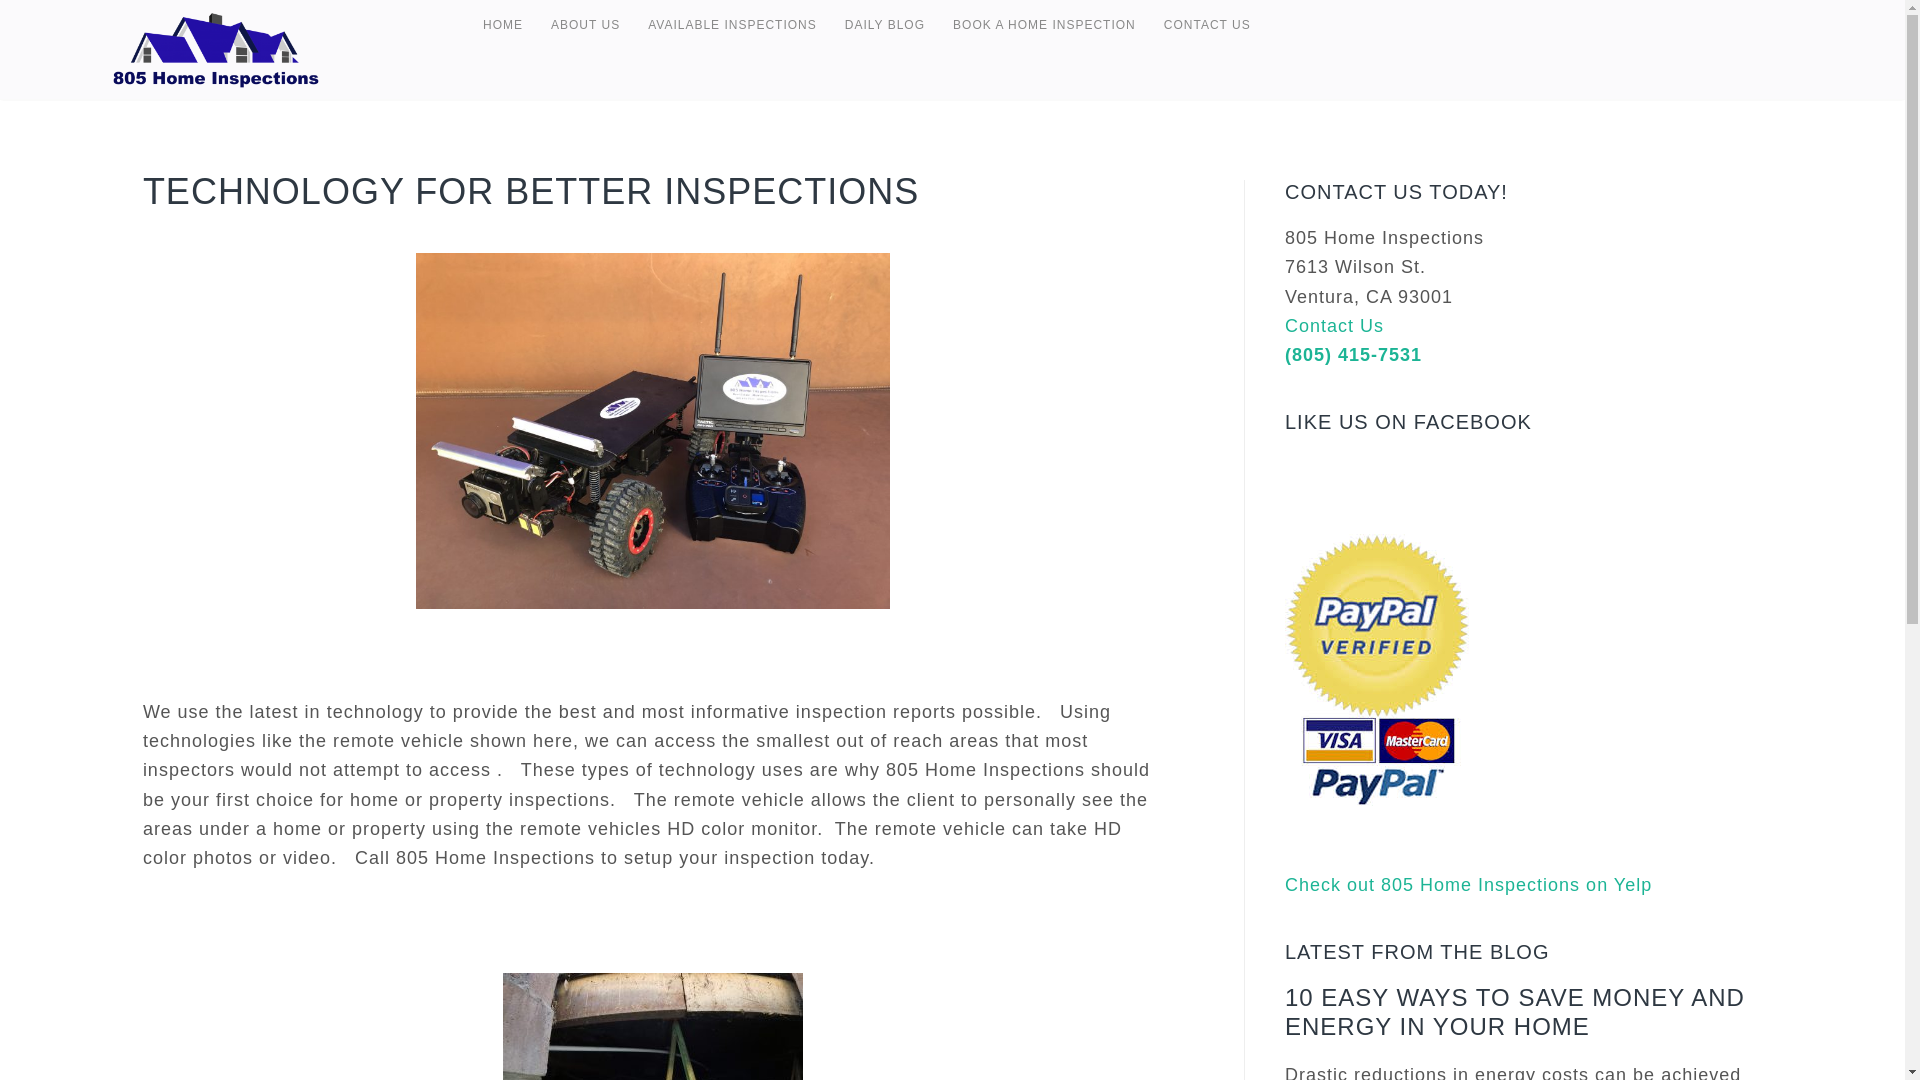  What do you see at coordinates (885, 24) in the screenshot?
I see `DAILY BLOG` at bounding box center [885, 24].